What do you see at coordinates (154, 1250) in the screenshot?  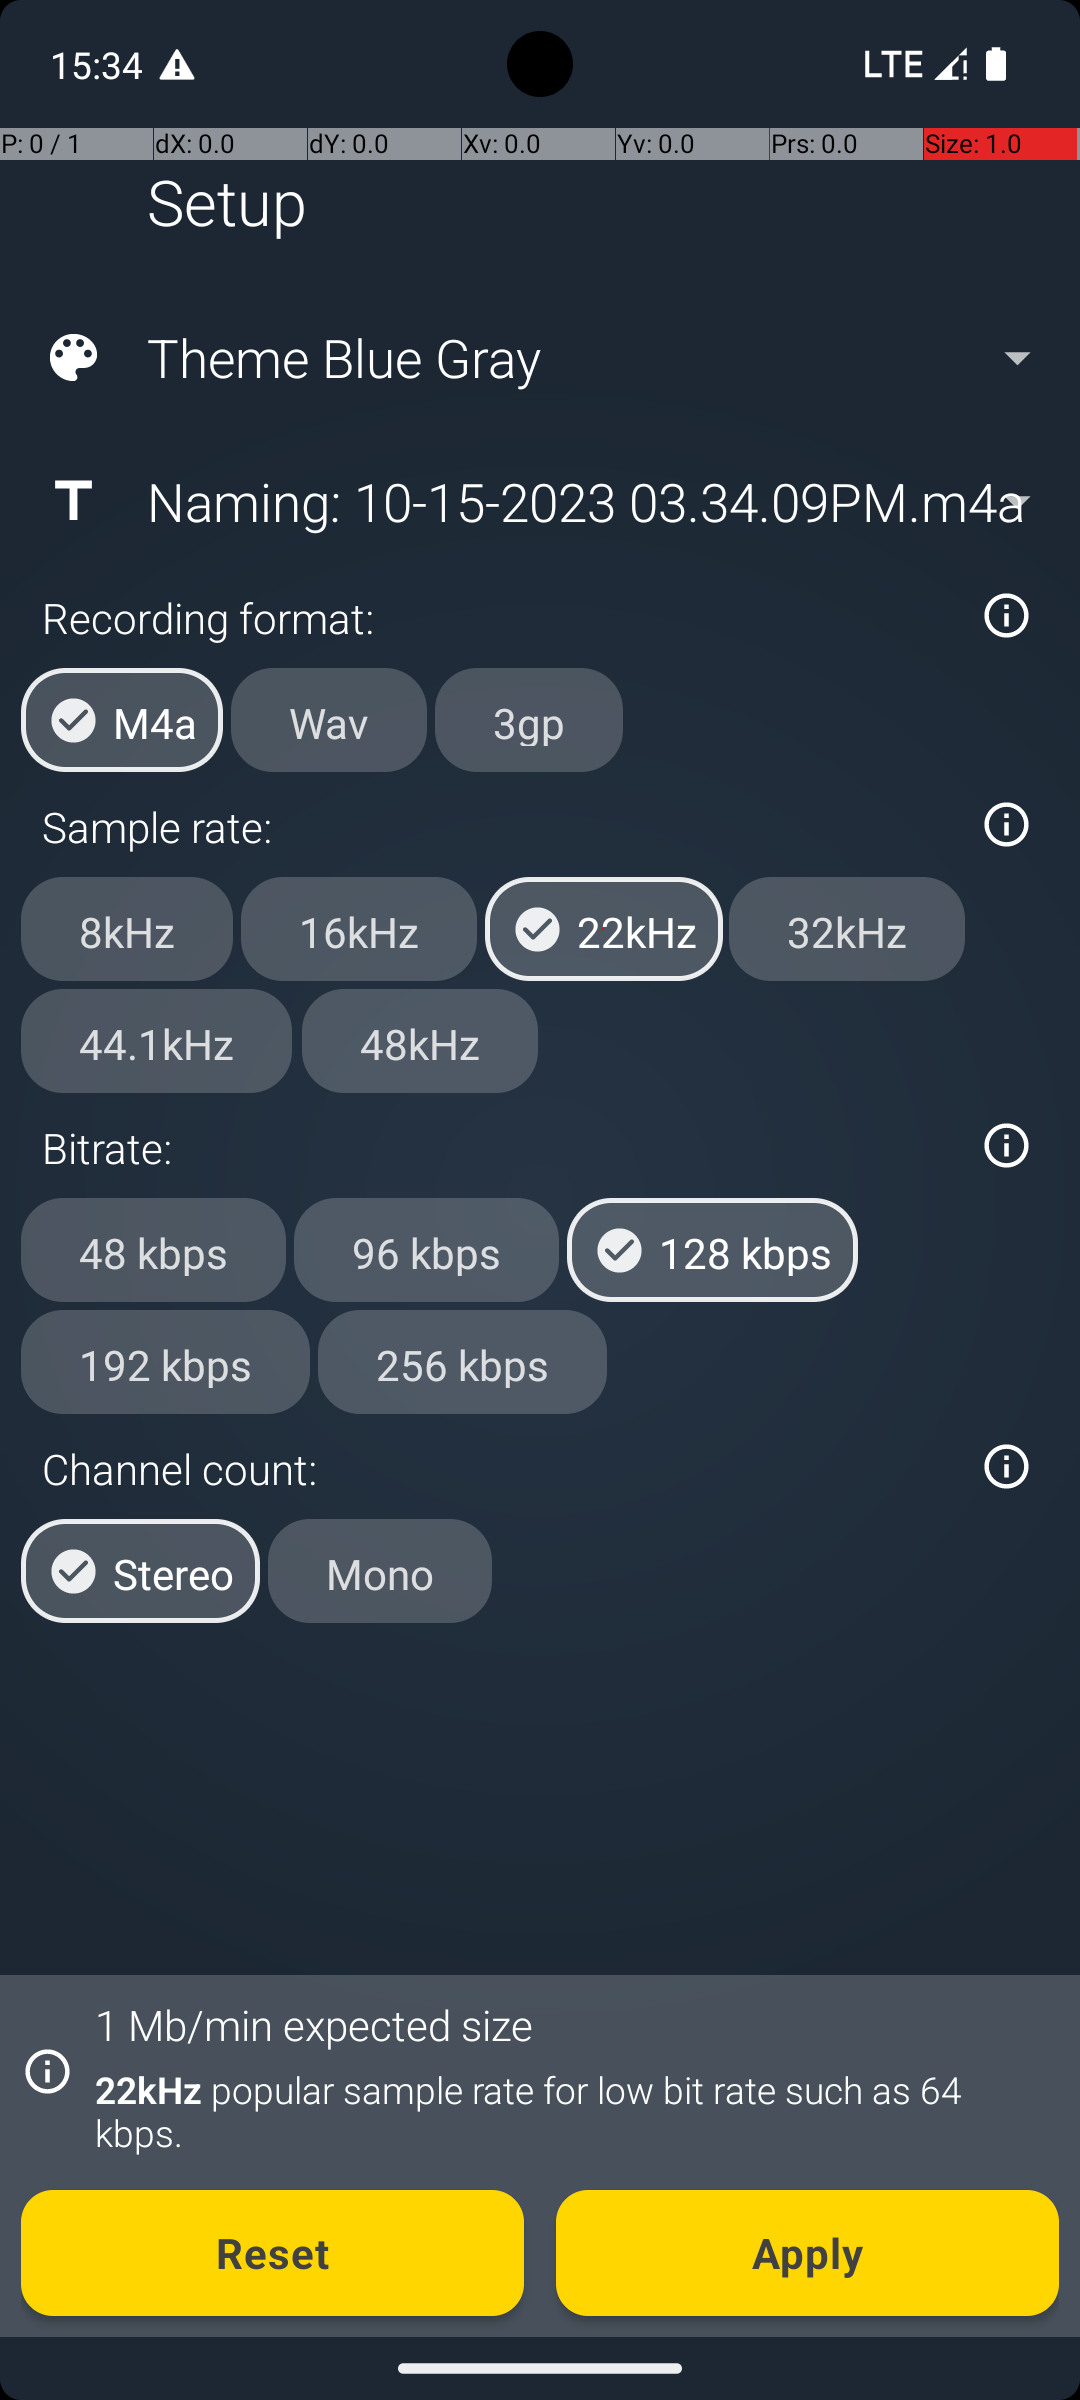 I see `48 kbps` at bounding box center [154, 1250].